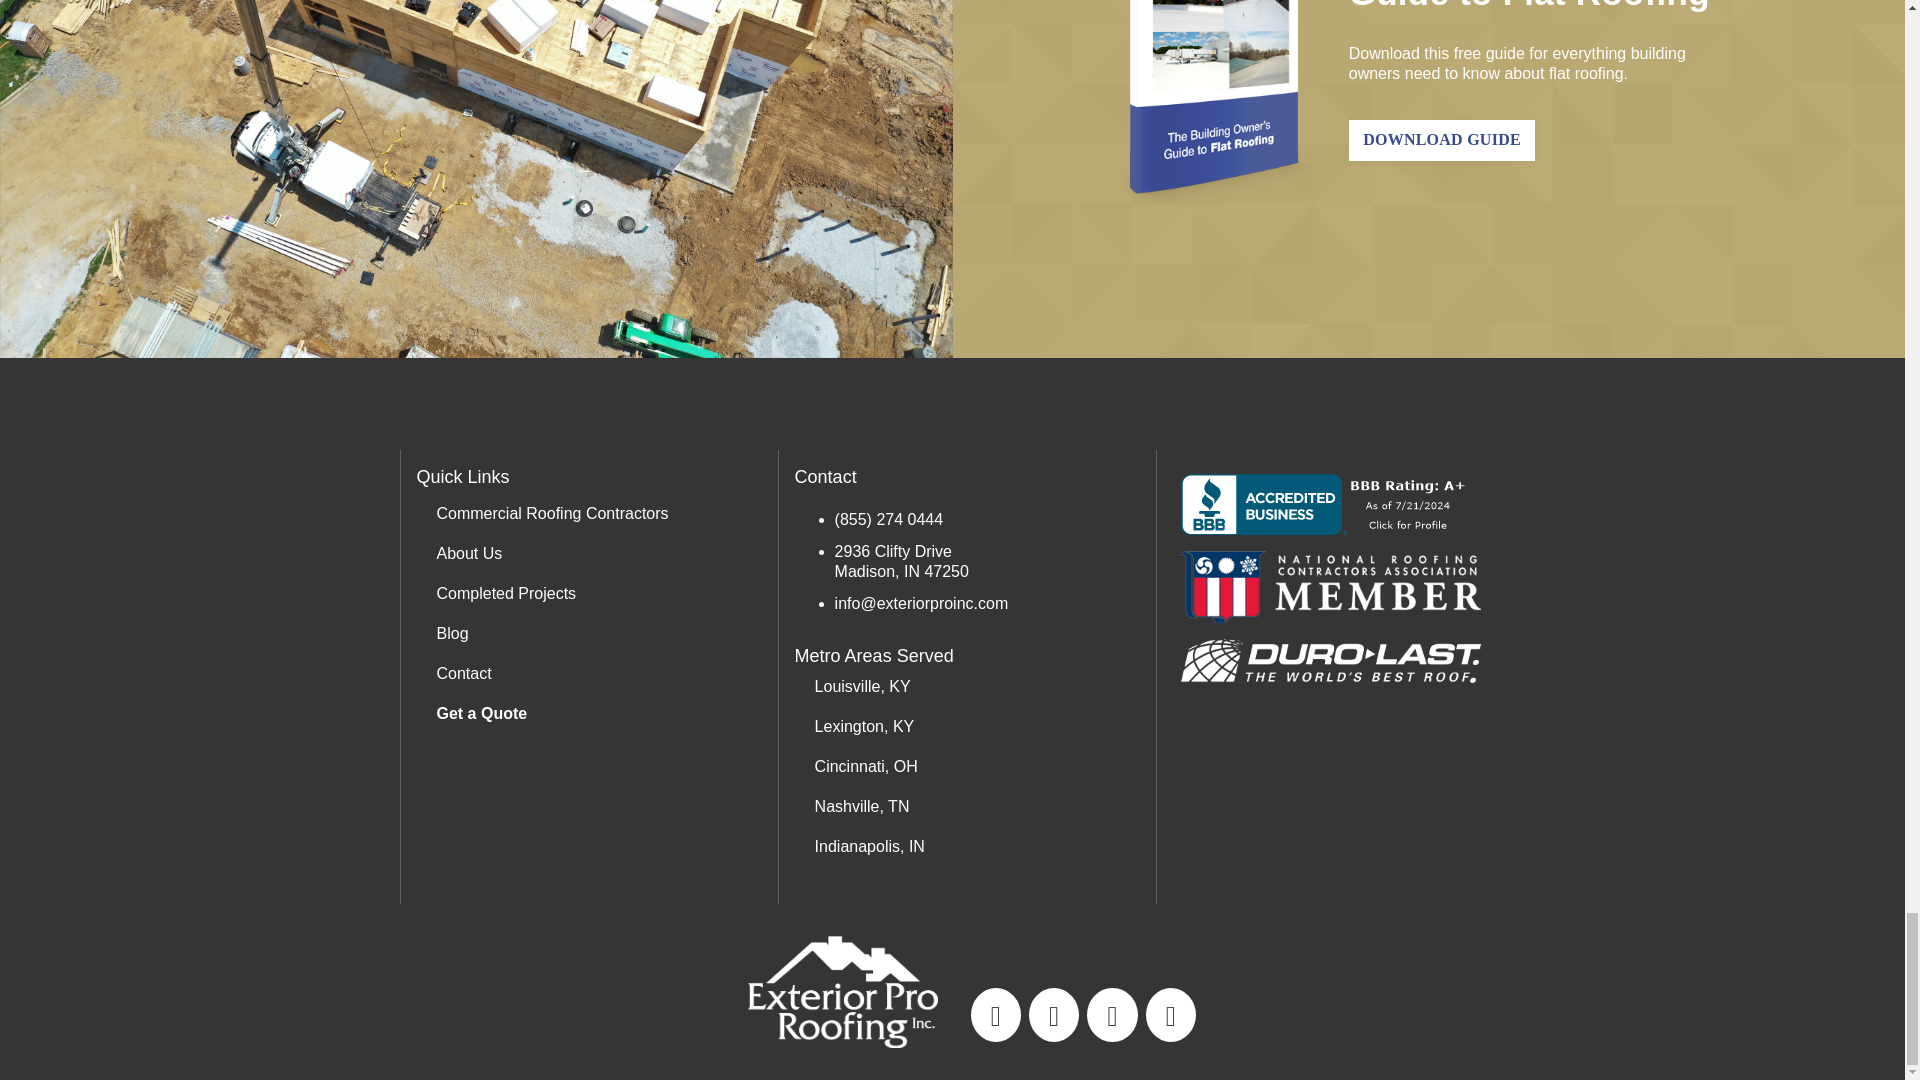  I want to click on Follow us on YouTube, so click(995, 1013).